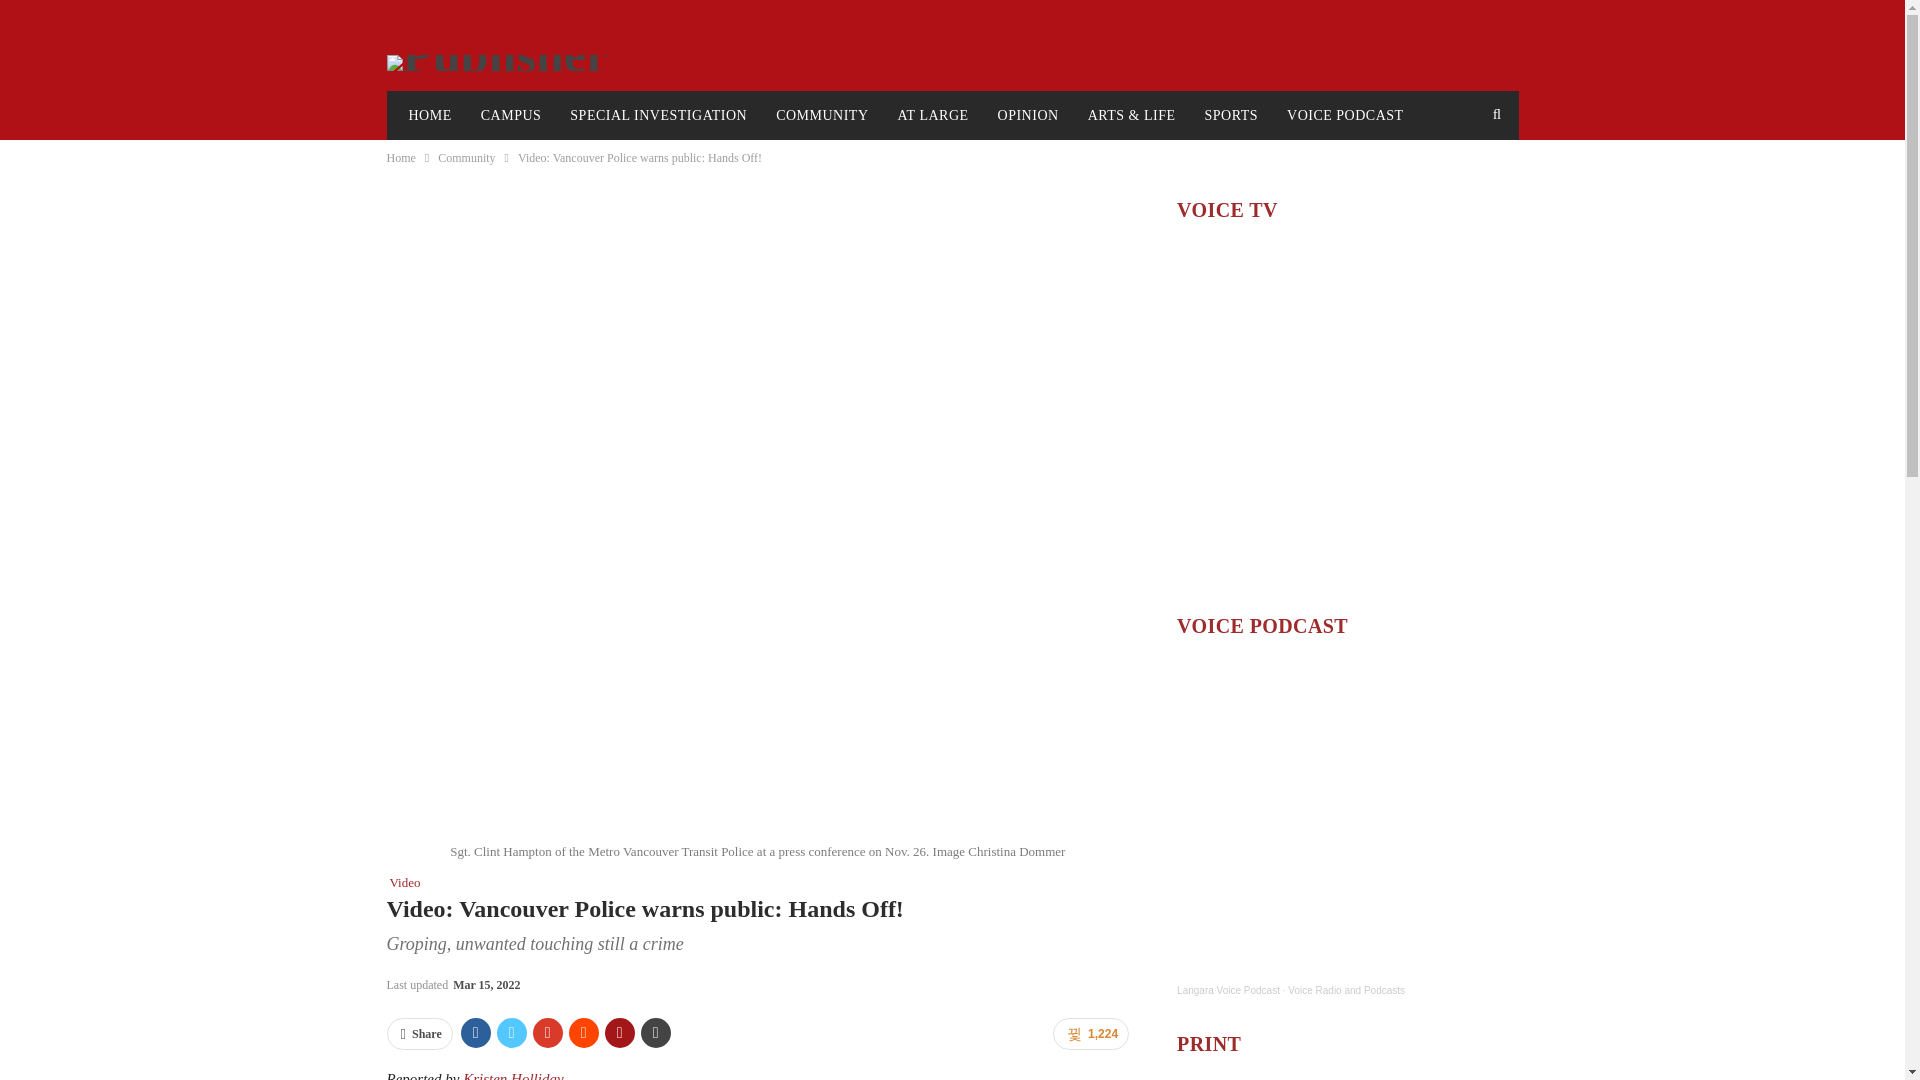  What do you see at coordinates (1346, 990) in the screenshot?
I see `Voice Radio and Podcasts` at bounding box center [1346, 990].